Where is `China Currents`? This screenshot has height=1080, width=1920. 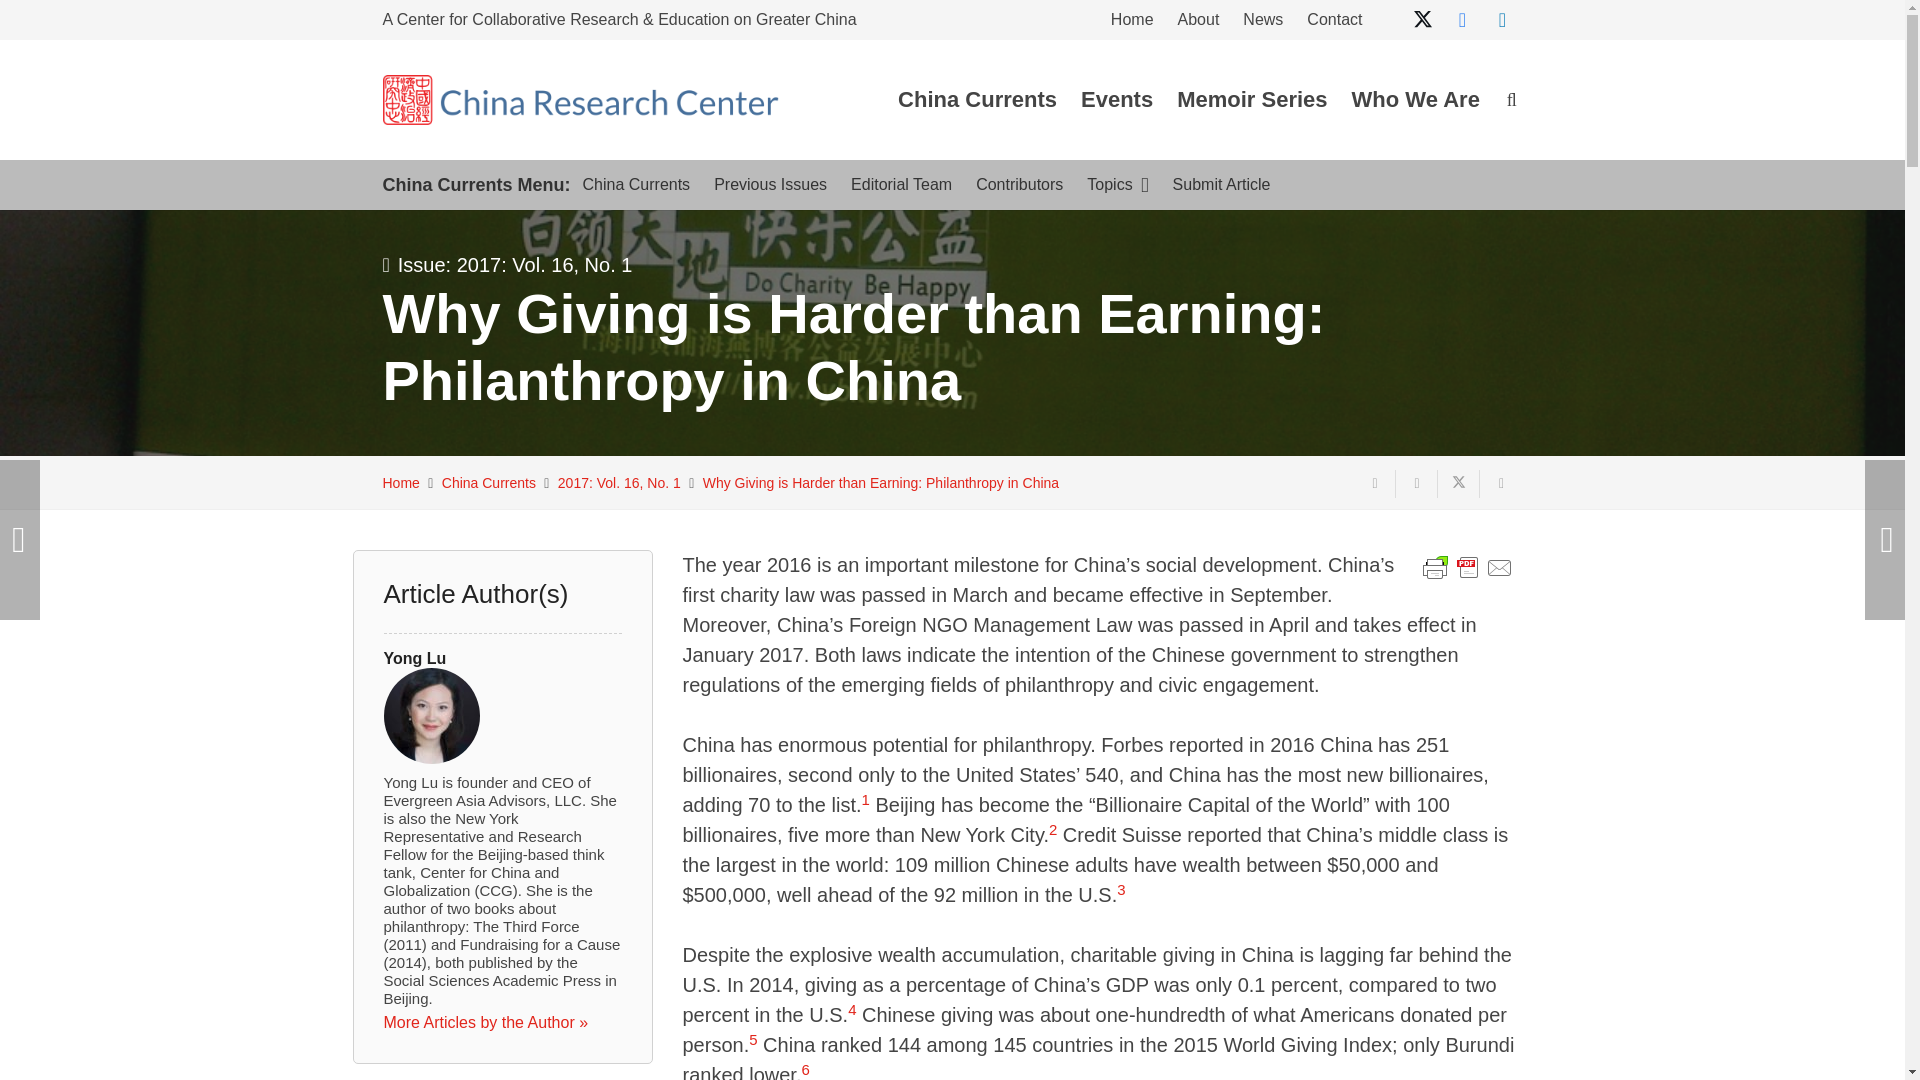
China Currents is located at coordinates (636, 184).